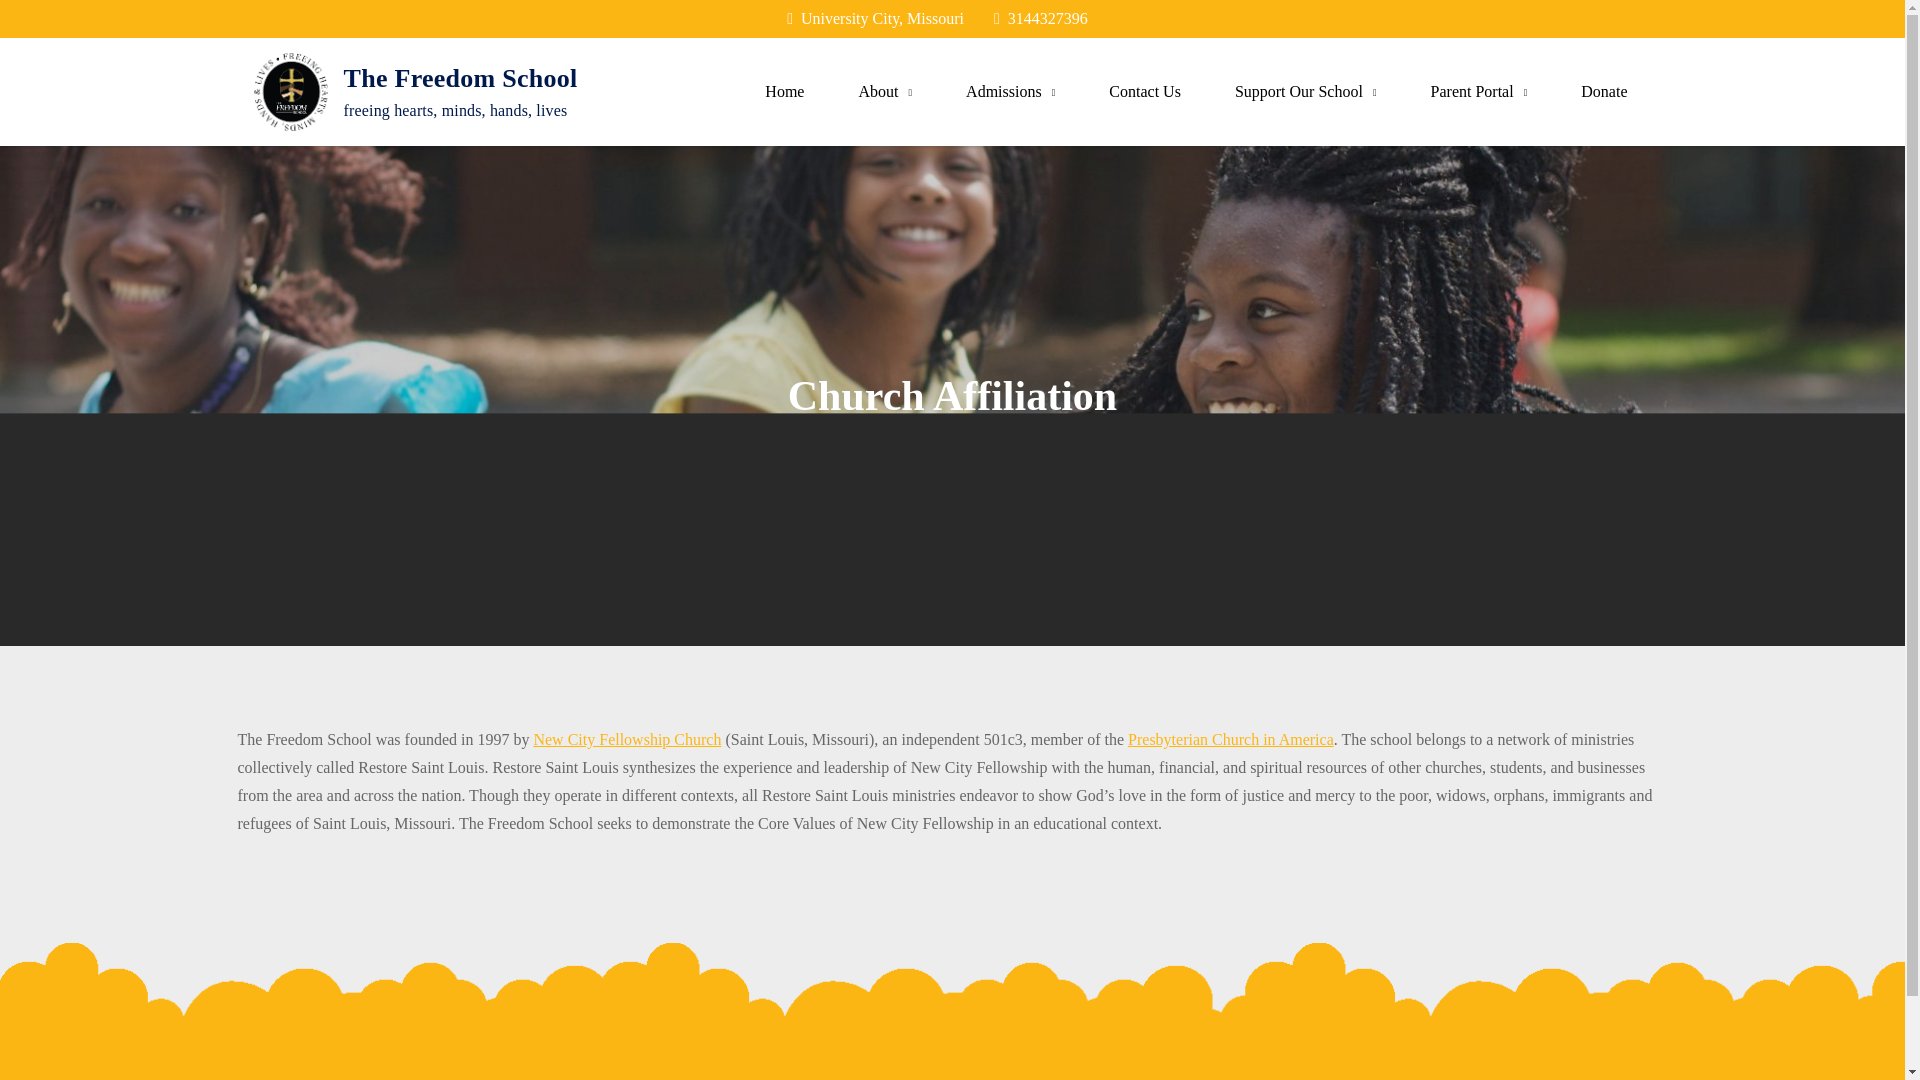 Image resolution: width=1920 pixels, height=1080 pixels. I want to click on New City Fellowship Church, so click(627, 740).